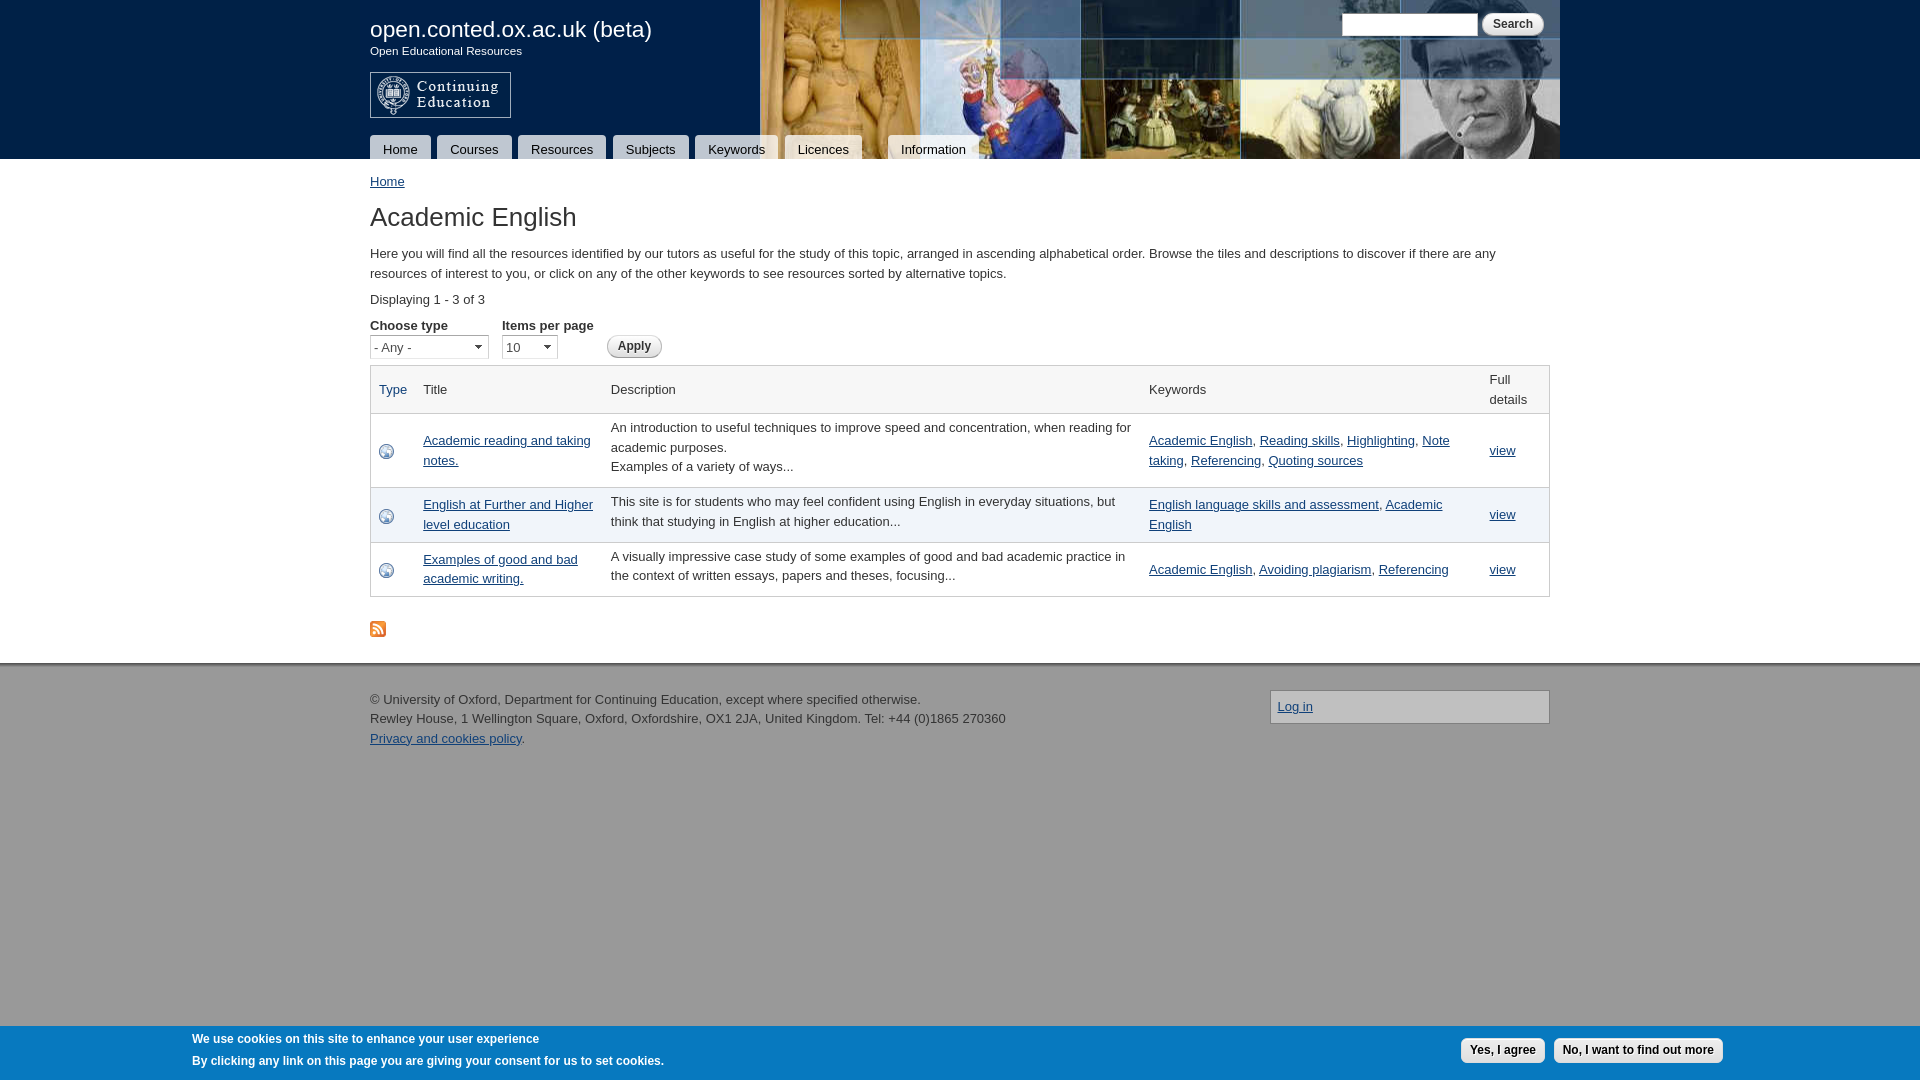  Describe the element at coordinates (1263, 504) in the screenshot. I see `English language skills and assessment` at that location.